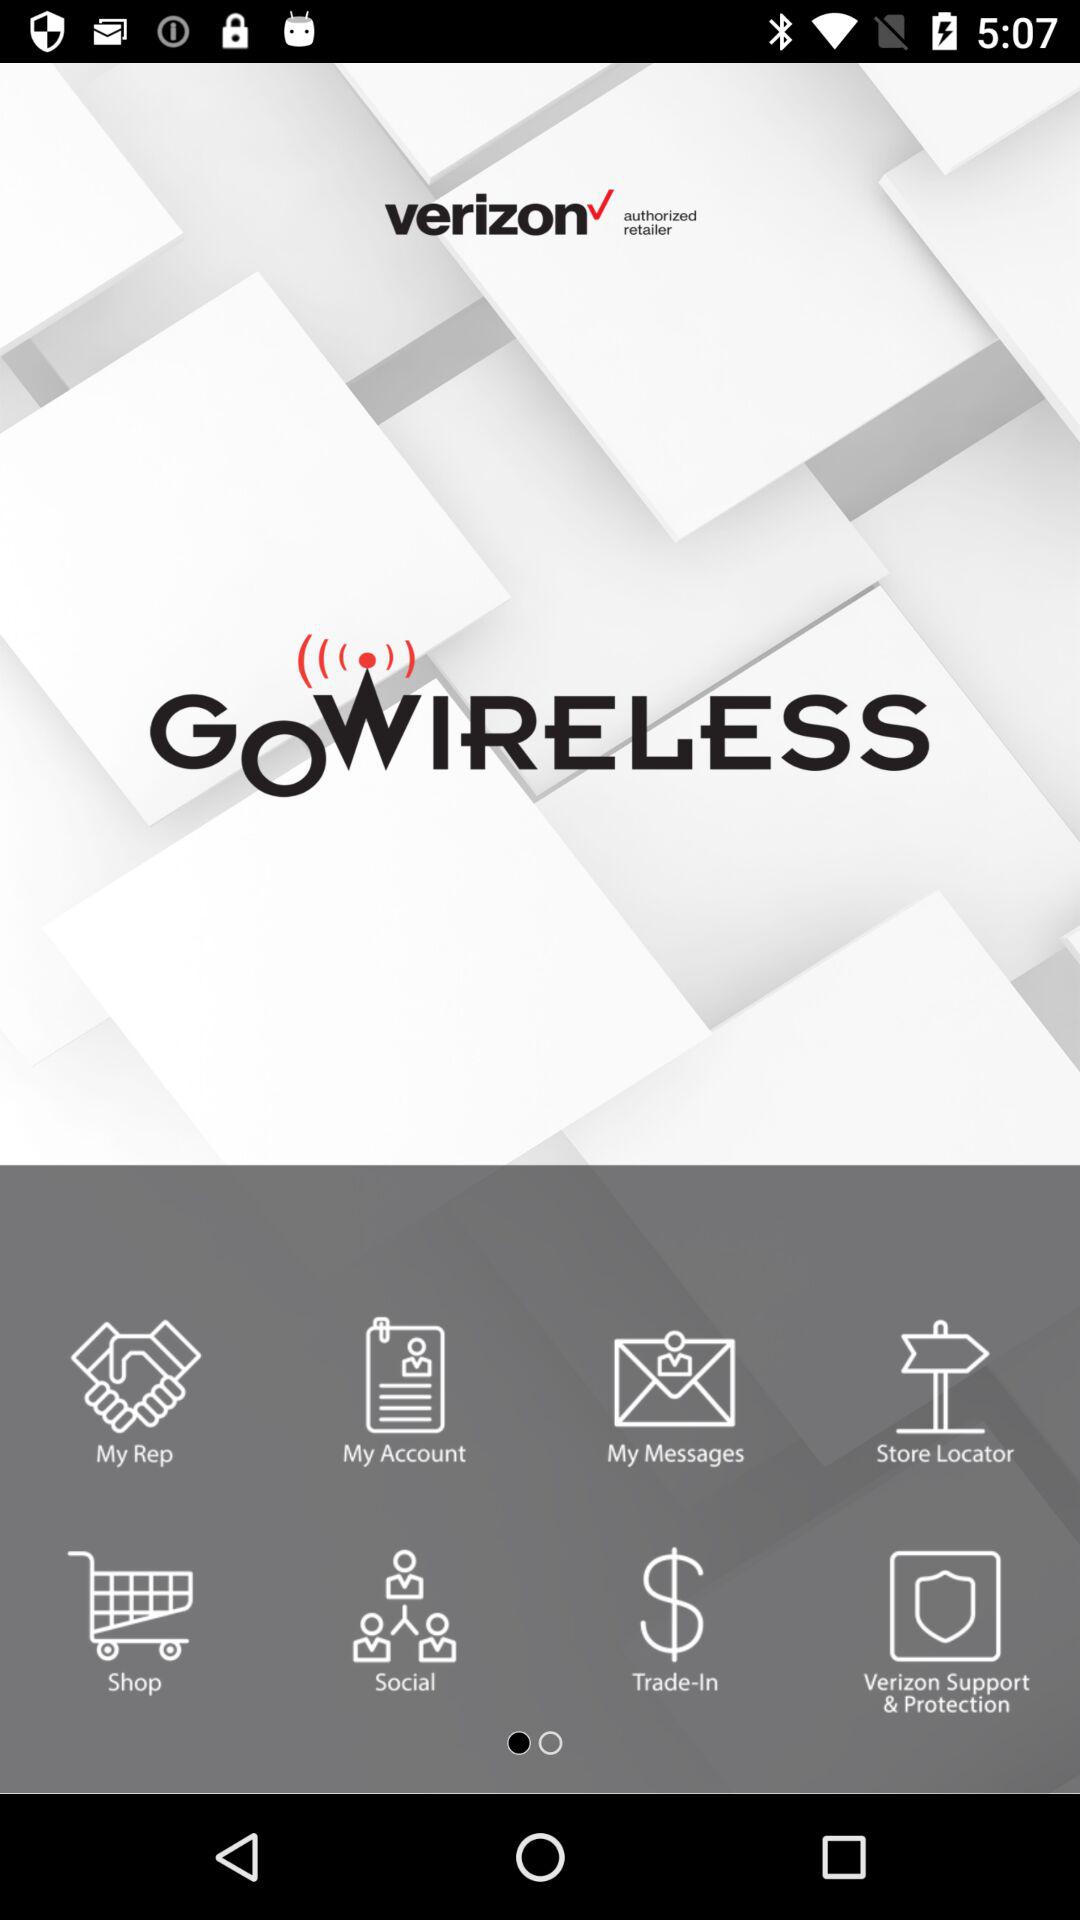 The height and width of the screenshot is (1920, 1080). Describe the element at coordinates (945, 1620) in the screenshot. I see `view support` at that location.